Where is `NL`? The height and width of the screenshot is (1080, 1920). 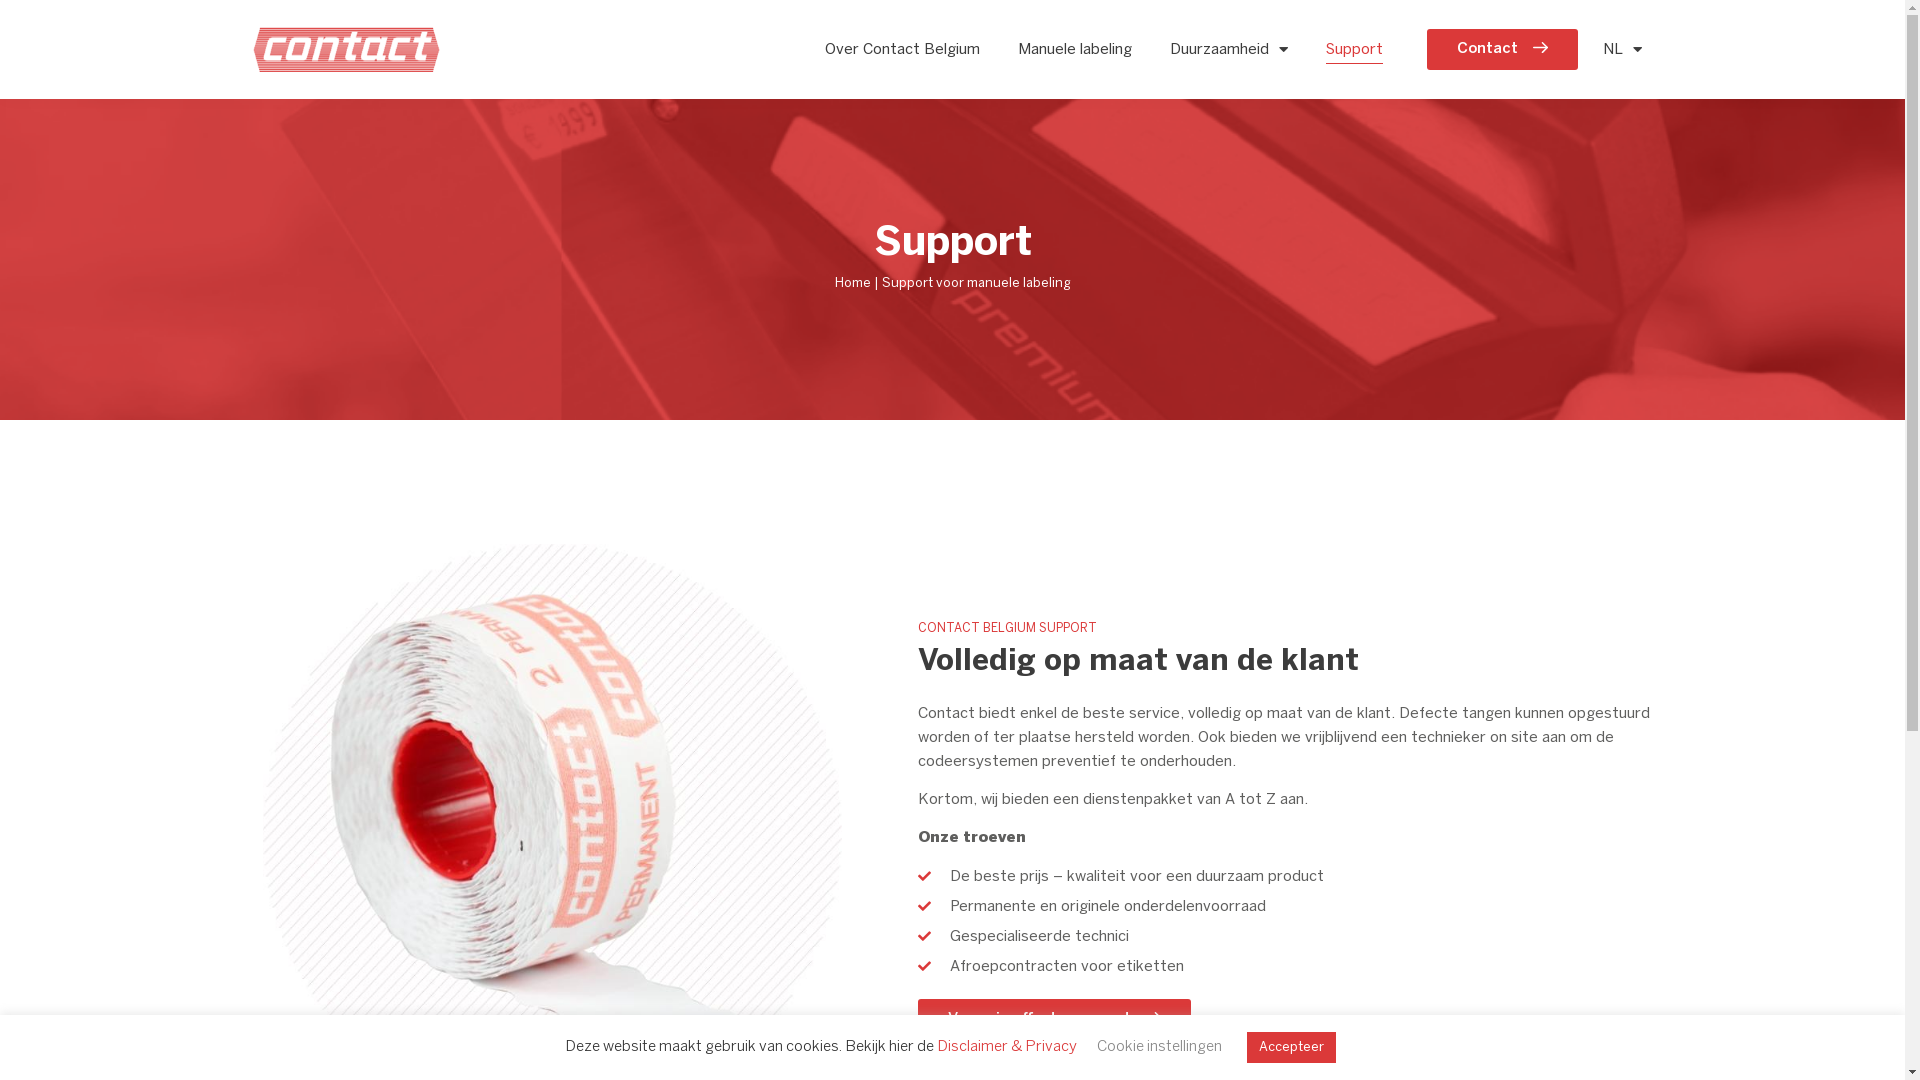
NL is located at coordinates (1622, 50).